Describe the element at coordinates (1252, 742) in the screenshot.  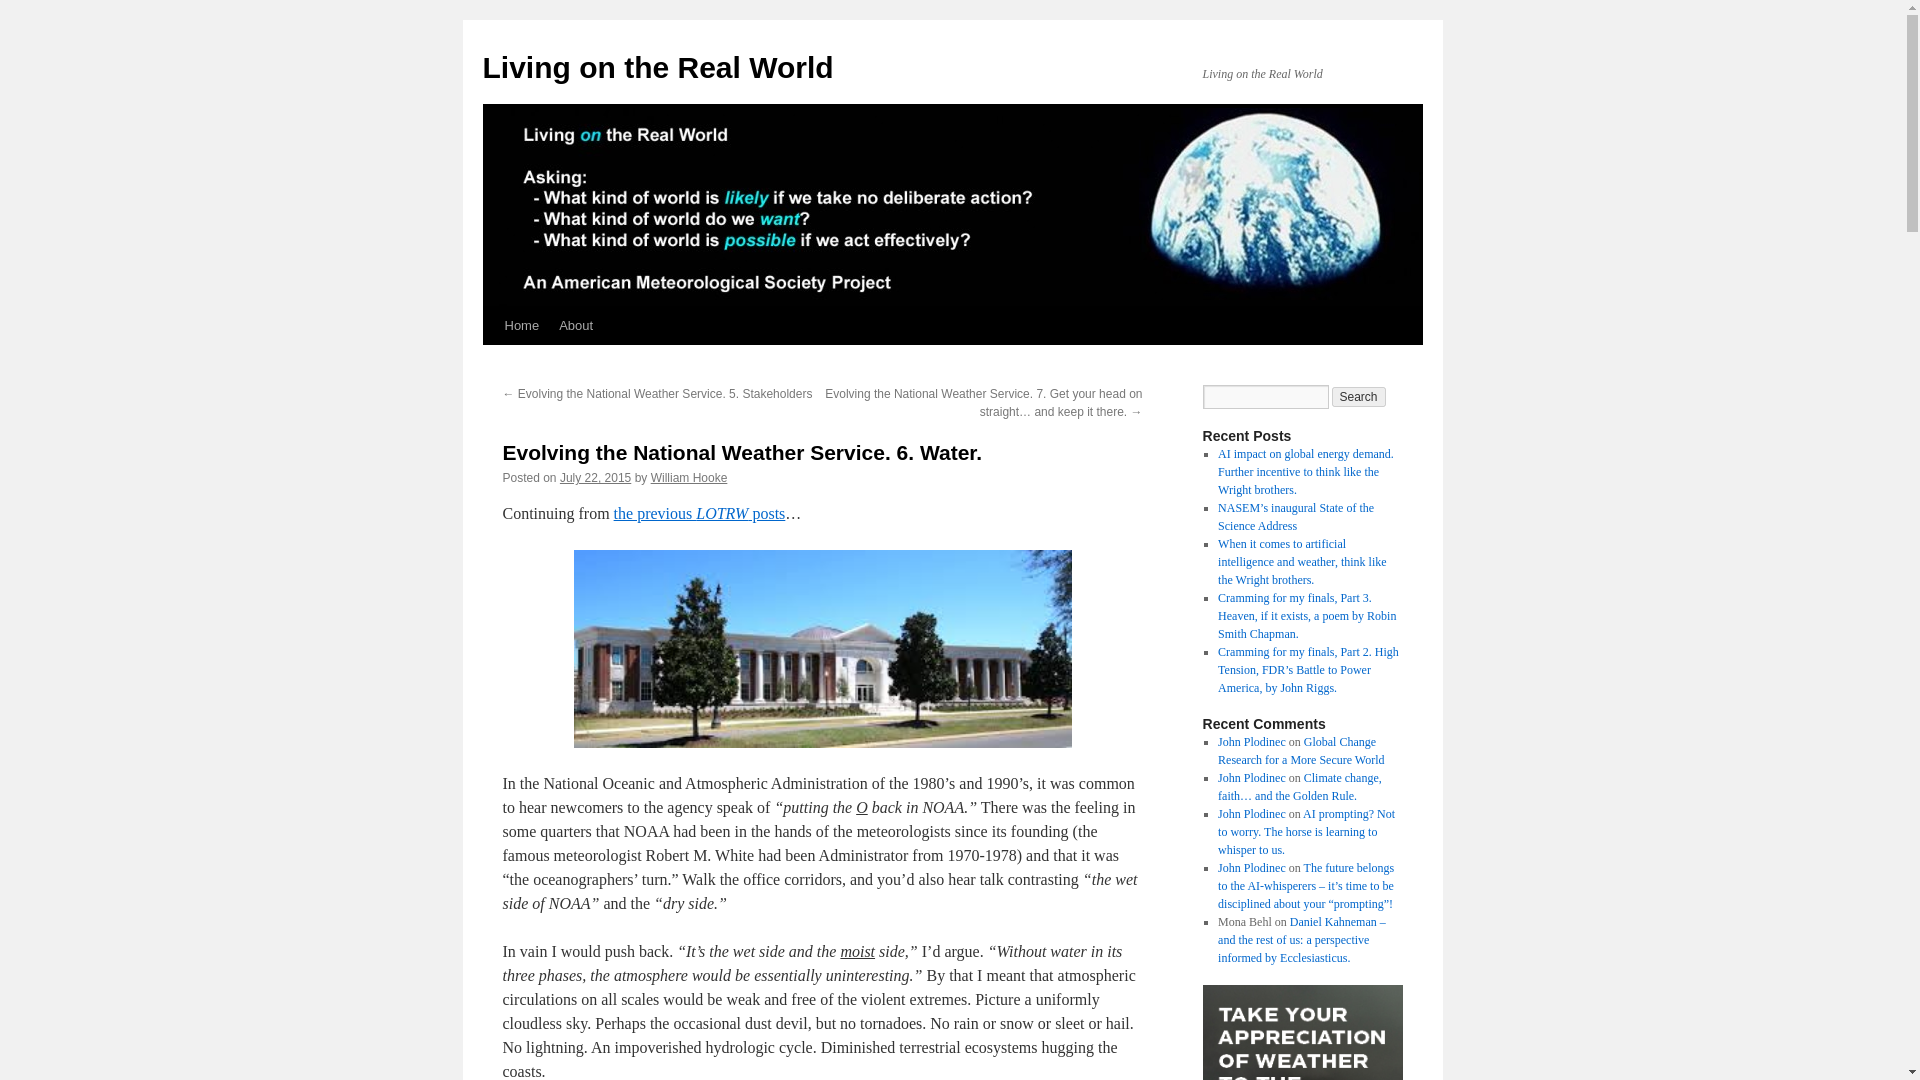
I see `John Plodinec` at that location.